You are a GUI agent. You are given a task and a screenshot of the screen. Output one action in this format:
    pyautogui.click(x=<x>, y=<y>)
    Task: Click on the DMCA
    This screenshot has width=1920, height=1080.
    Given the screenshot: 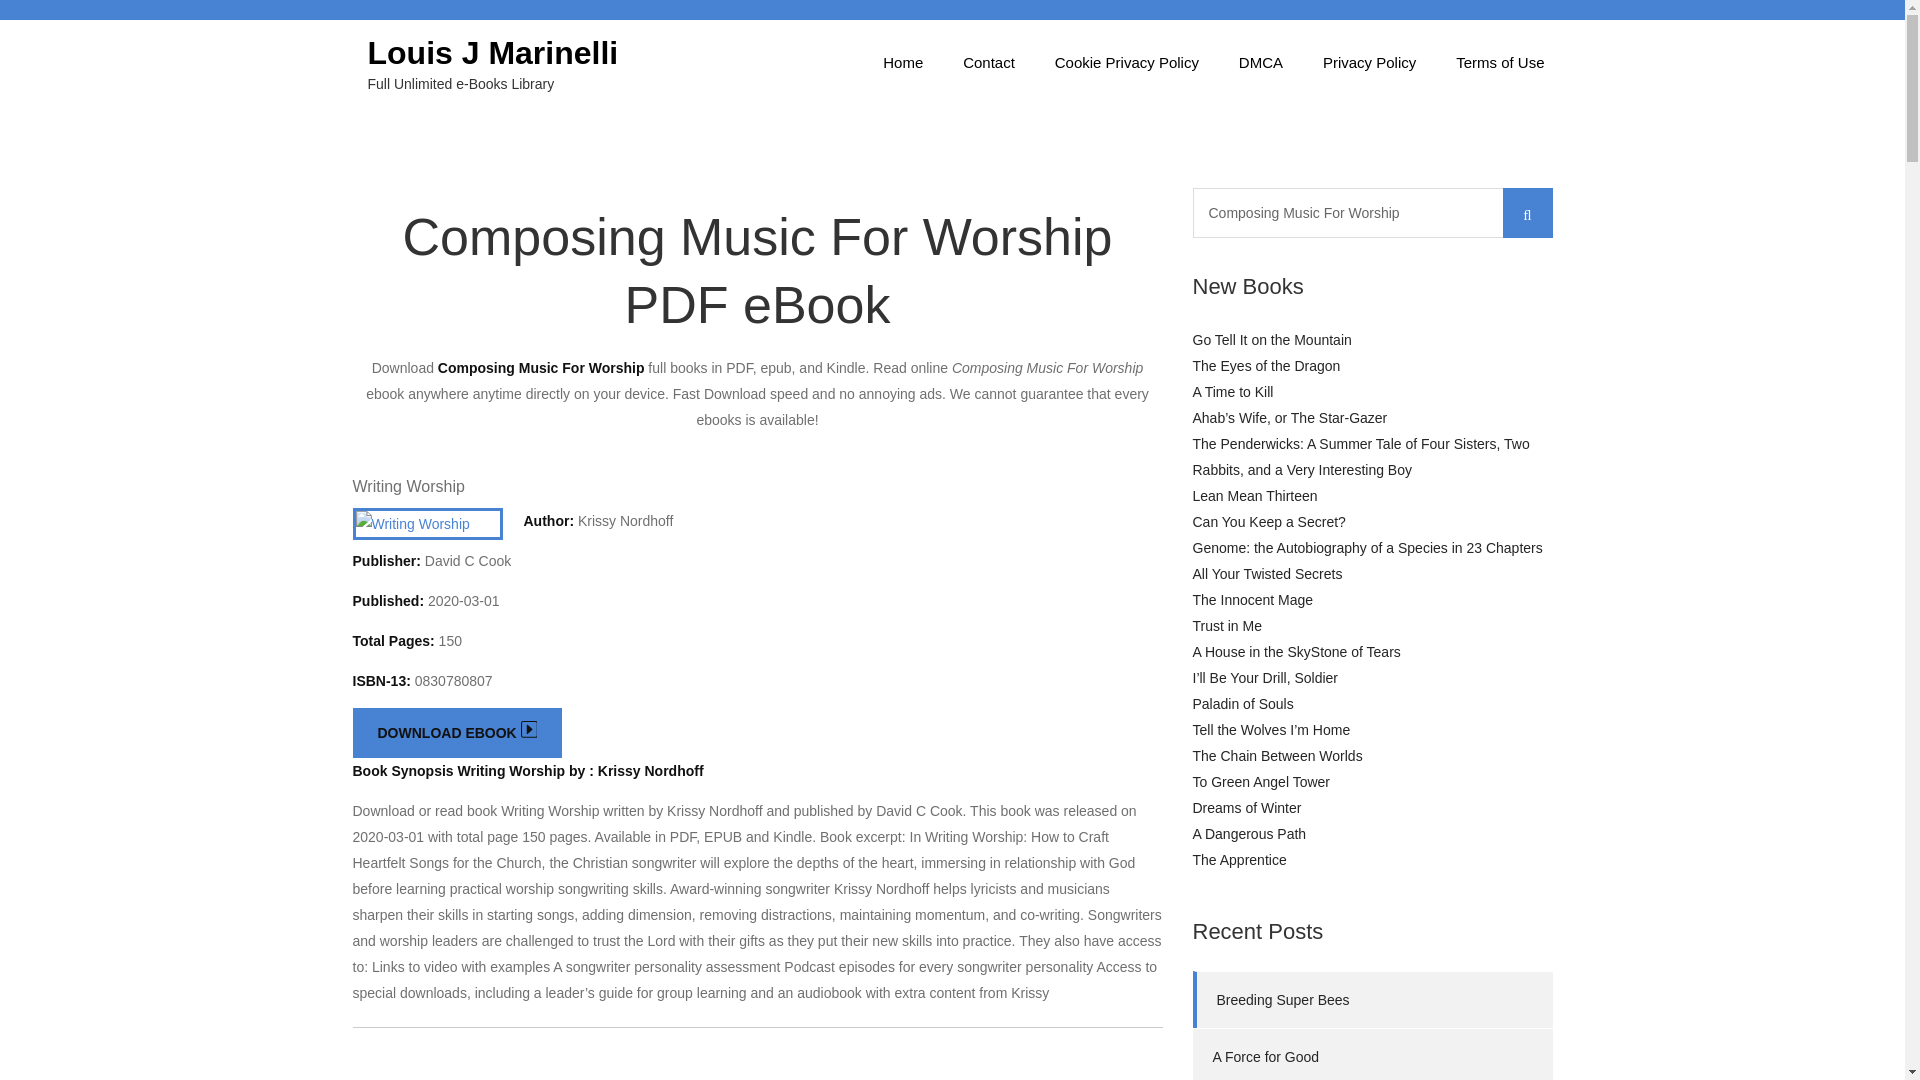 What is the action you would take?
    pyautogui.click(x=1261, y=62)
    